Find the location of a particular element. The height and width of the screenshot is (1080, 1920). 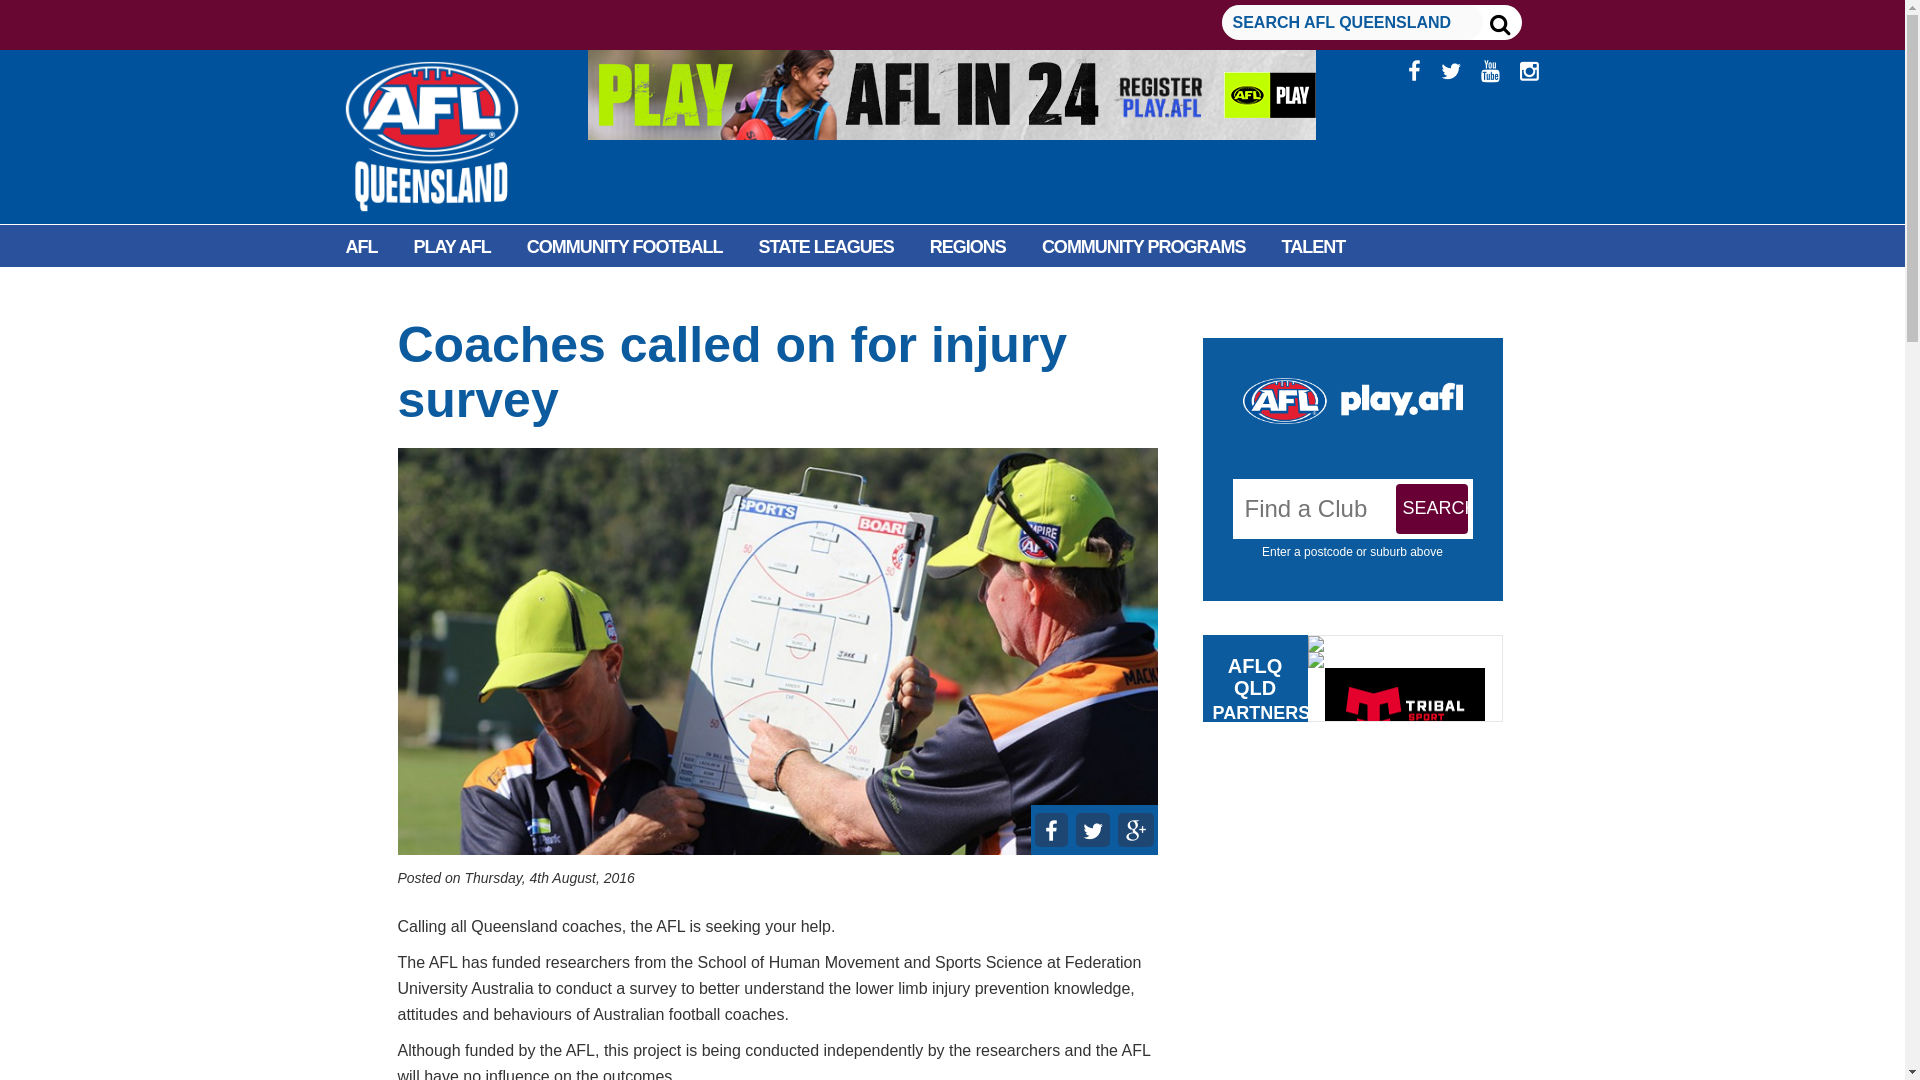

FACILITIES is located at coordinates (390, 292).